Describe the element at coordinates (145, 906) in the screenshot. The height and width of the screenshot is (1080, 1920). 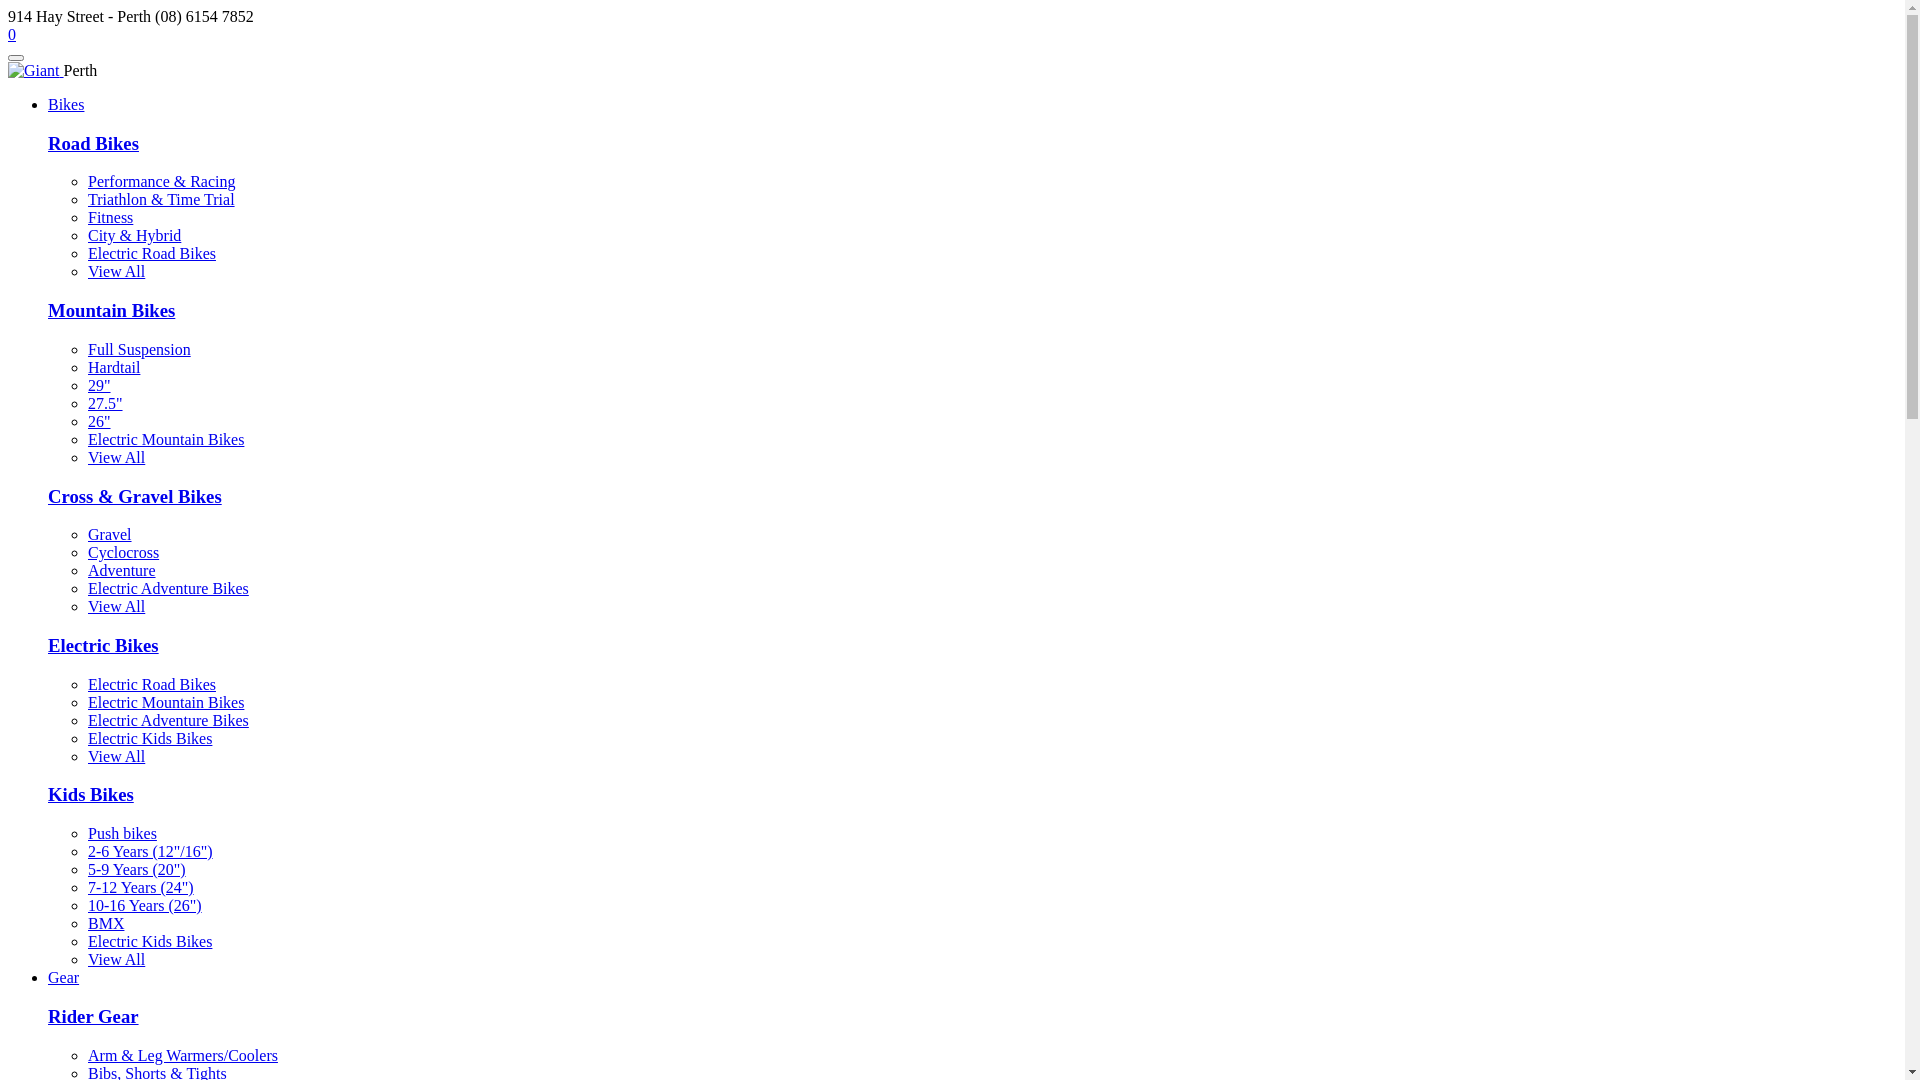
I see `10-16 Years (26")` at that location.